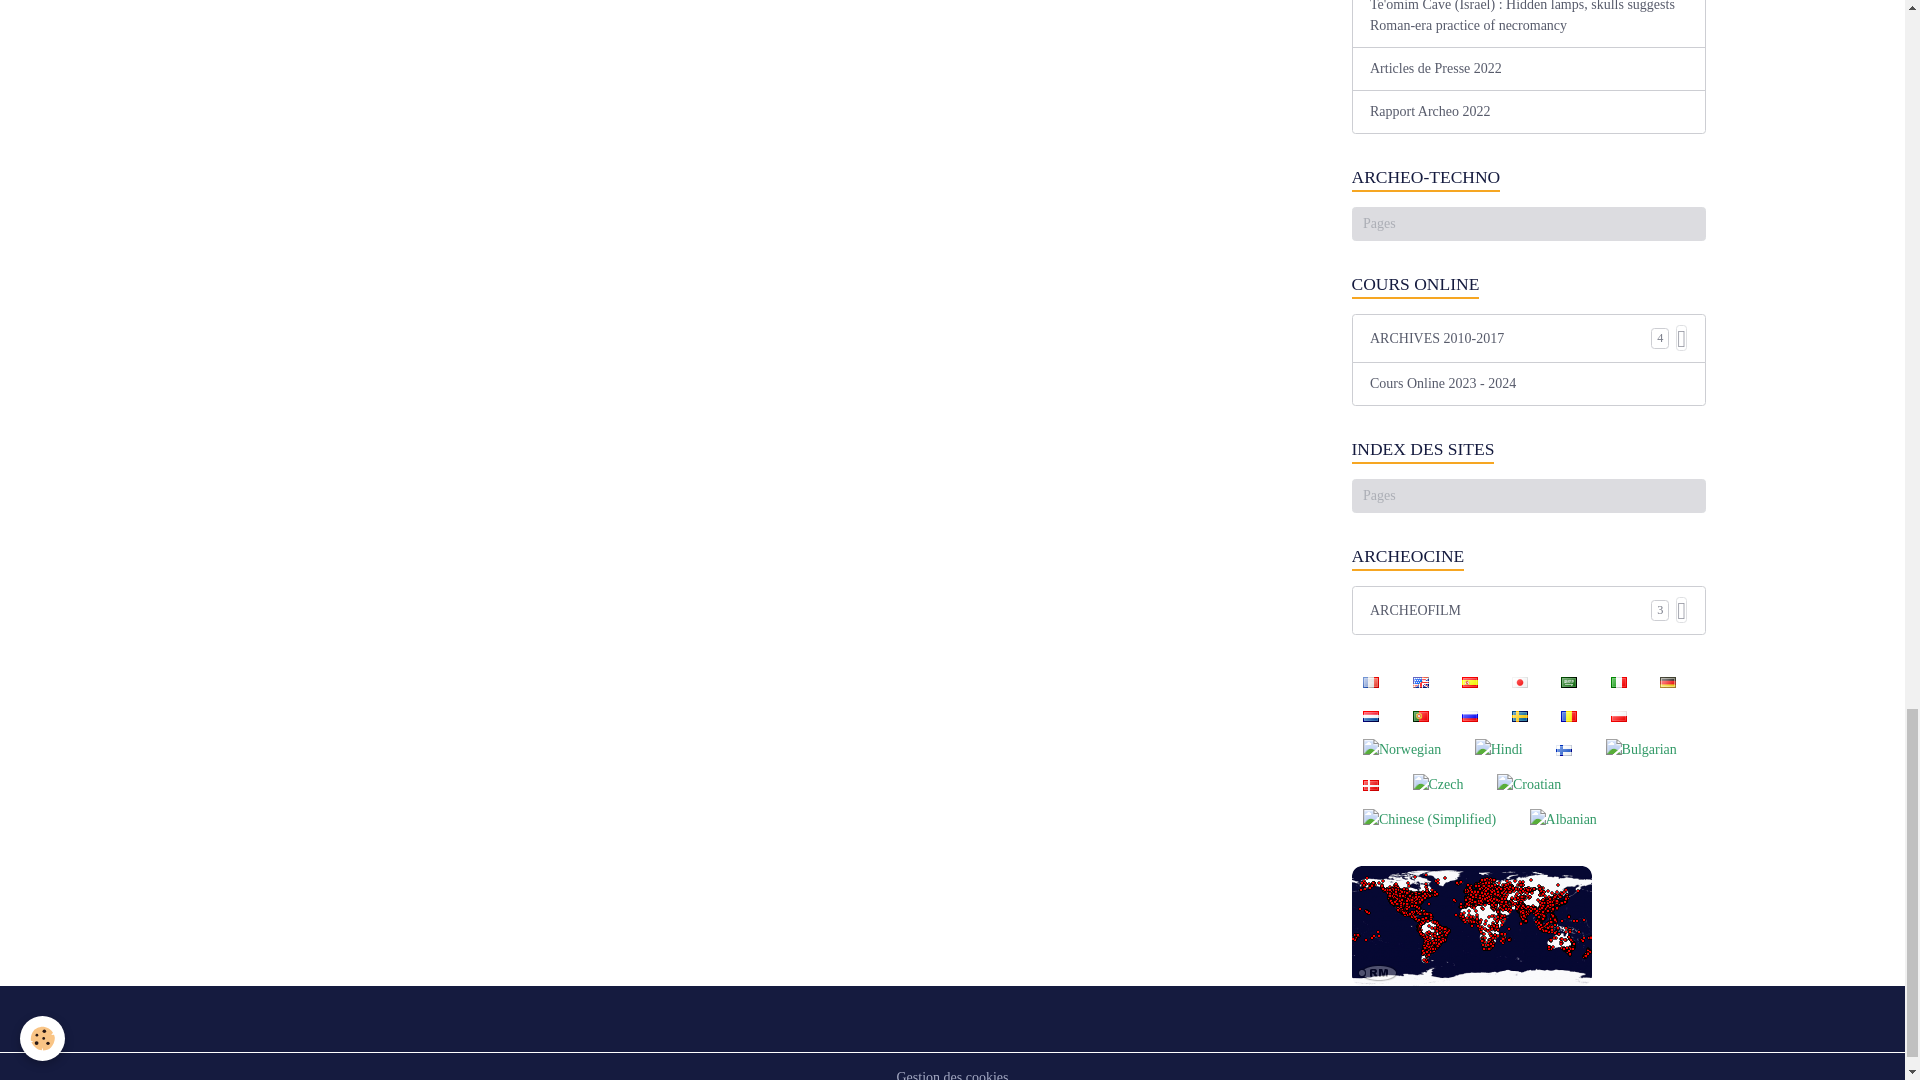  What do you see at coordinates (1640, 749) in the screenshot?
I see `Bulgarian` at bounding box center [1640, 749].